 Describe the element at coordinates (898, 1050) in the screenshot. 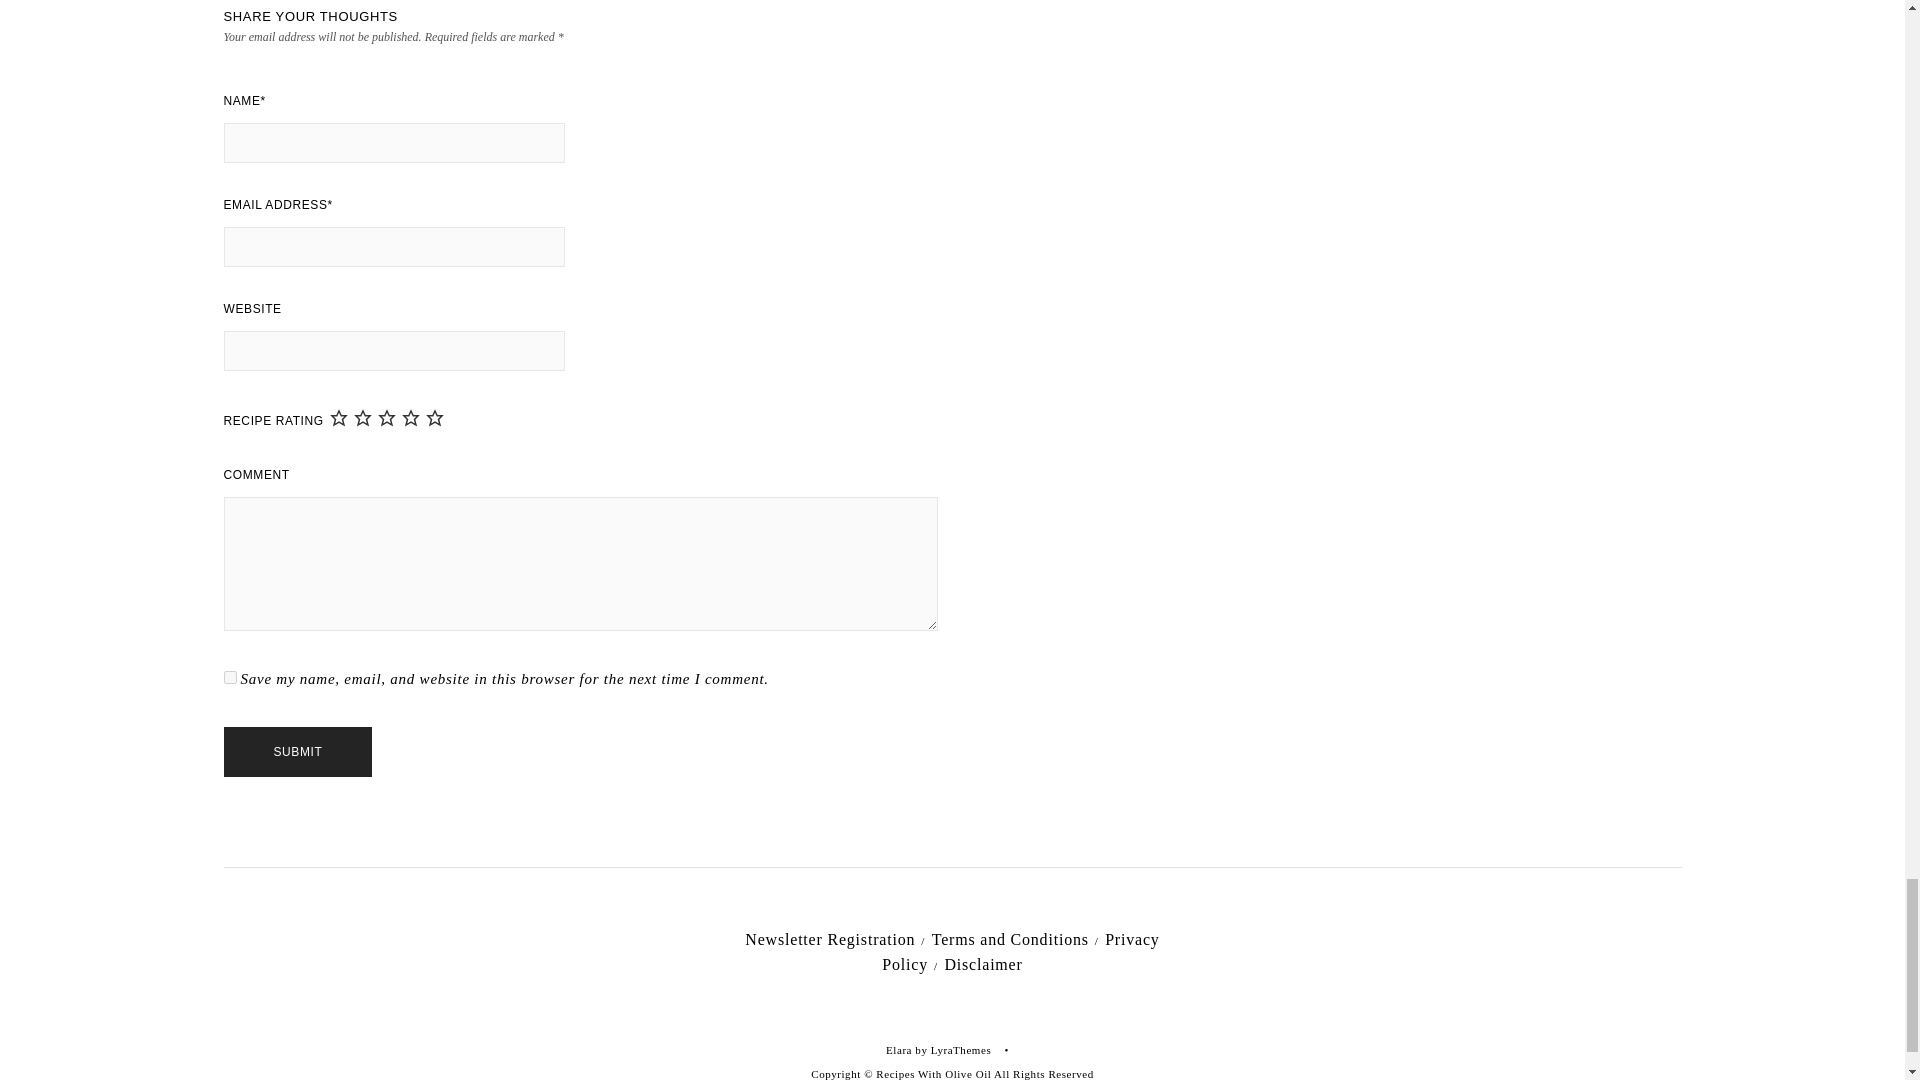

I see `Elara` at that location.